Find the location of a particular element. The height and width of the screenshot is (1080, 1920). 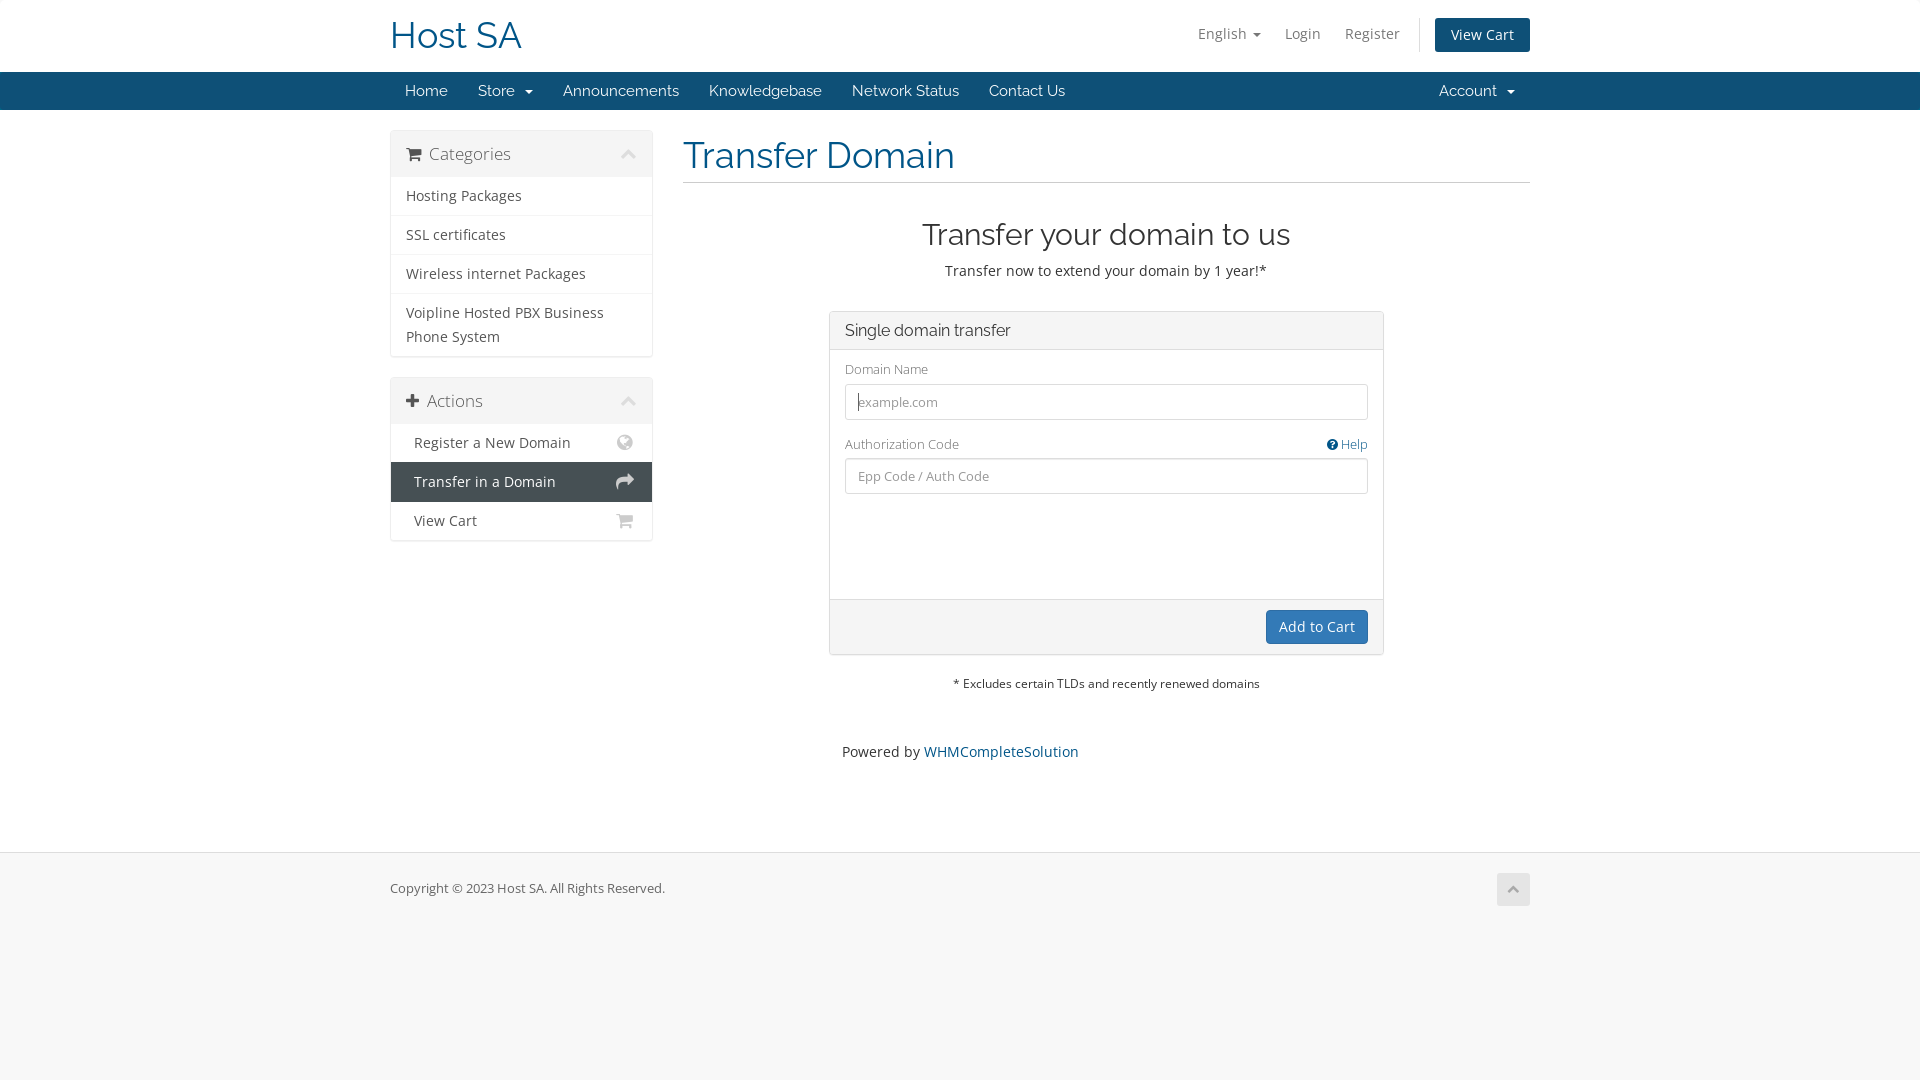

  View Cart is located at coordinates (522, 520).